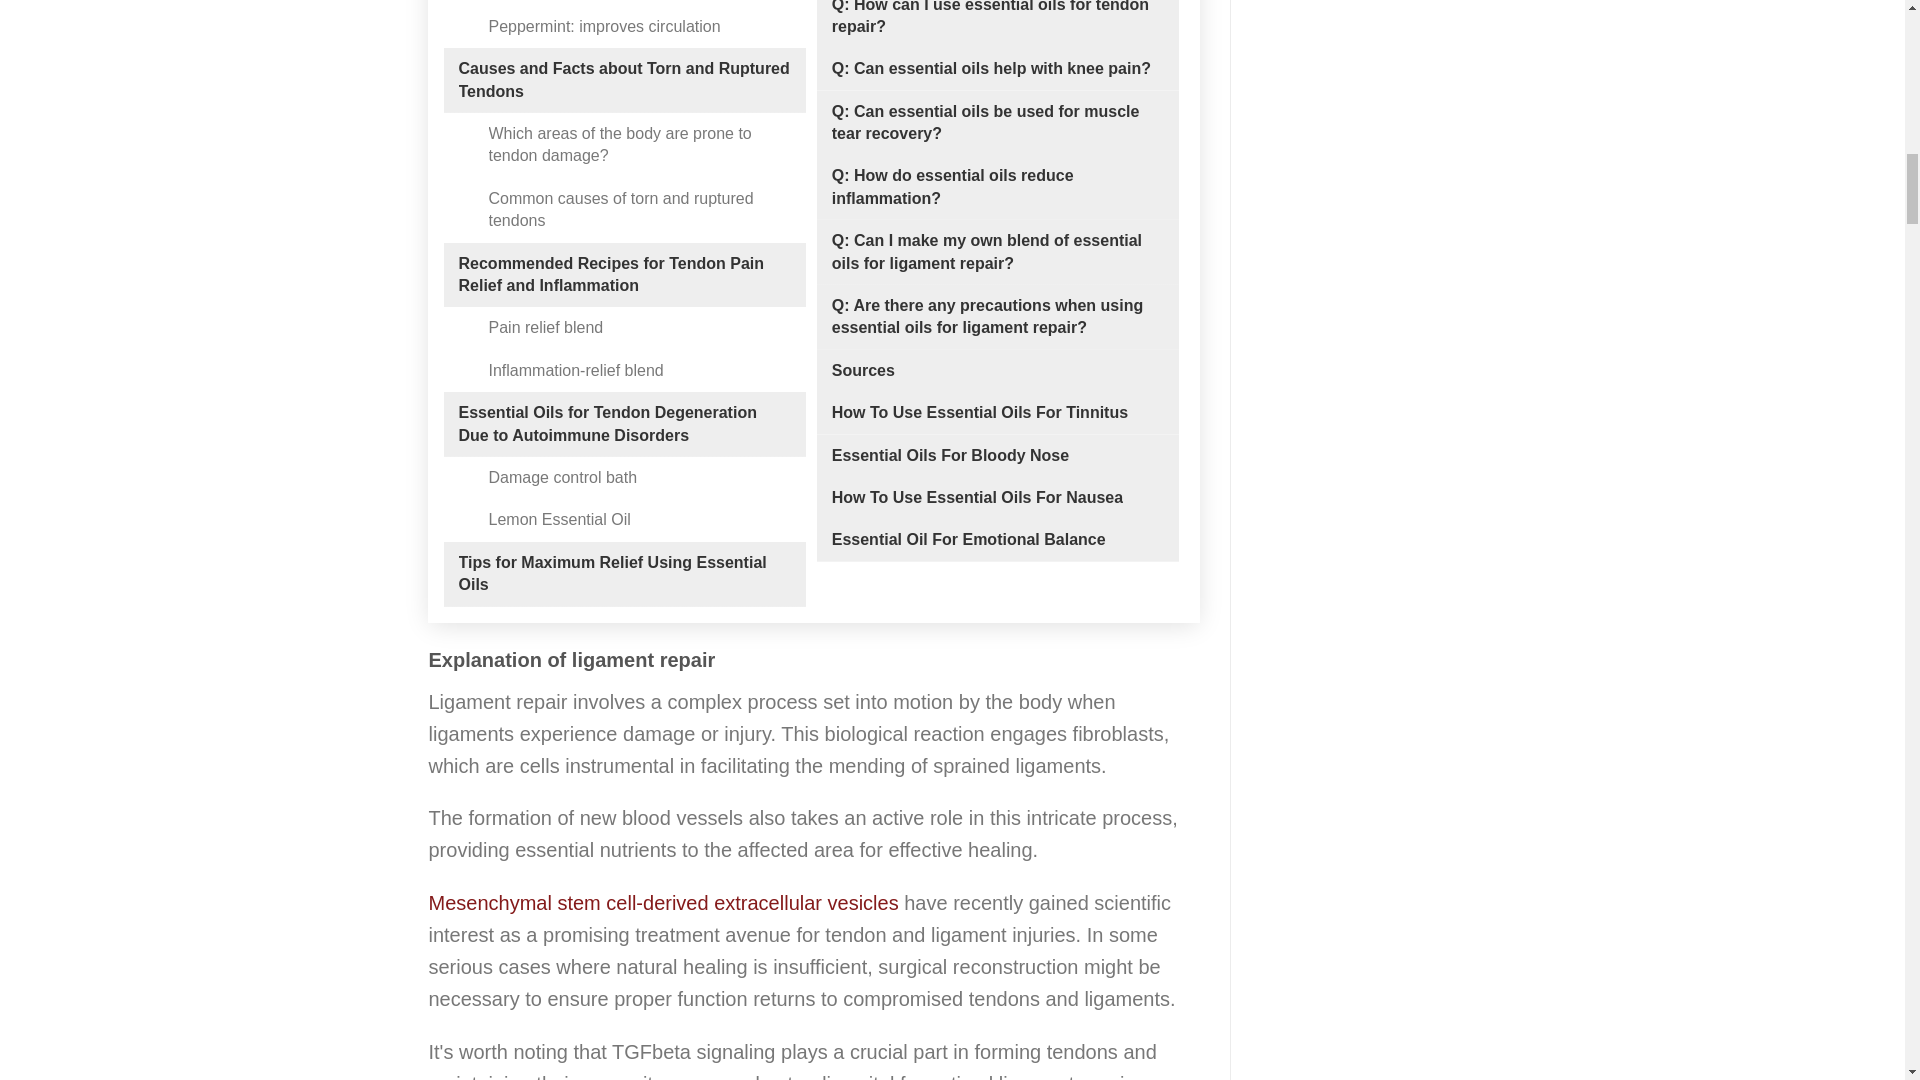 Image resolution: width=1920 pixels, height=1080 pixels. Describe the element at coordinates (544, 328) in the screenshot. I see `Pain relief blend` at that location.